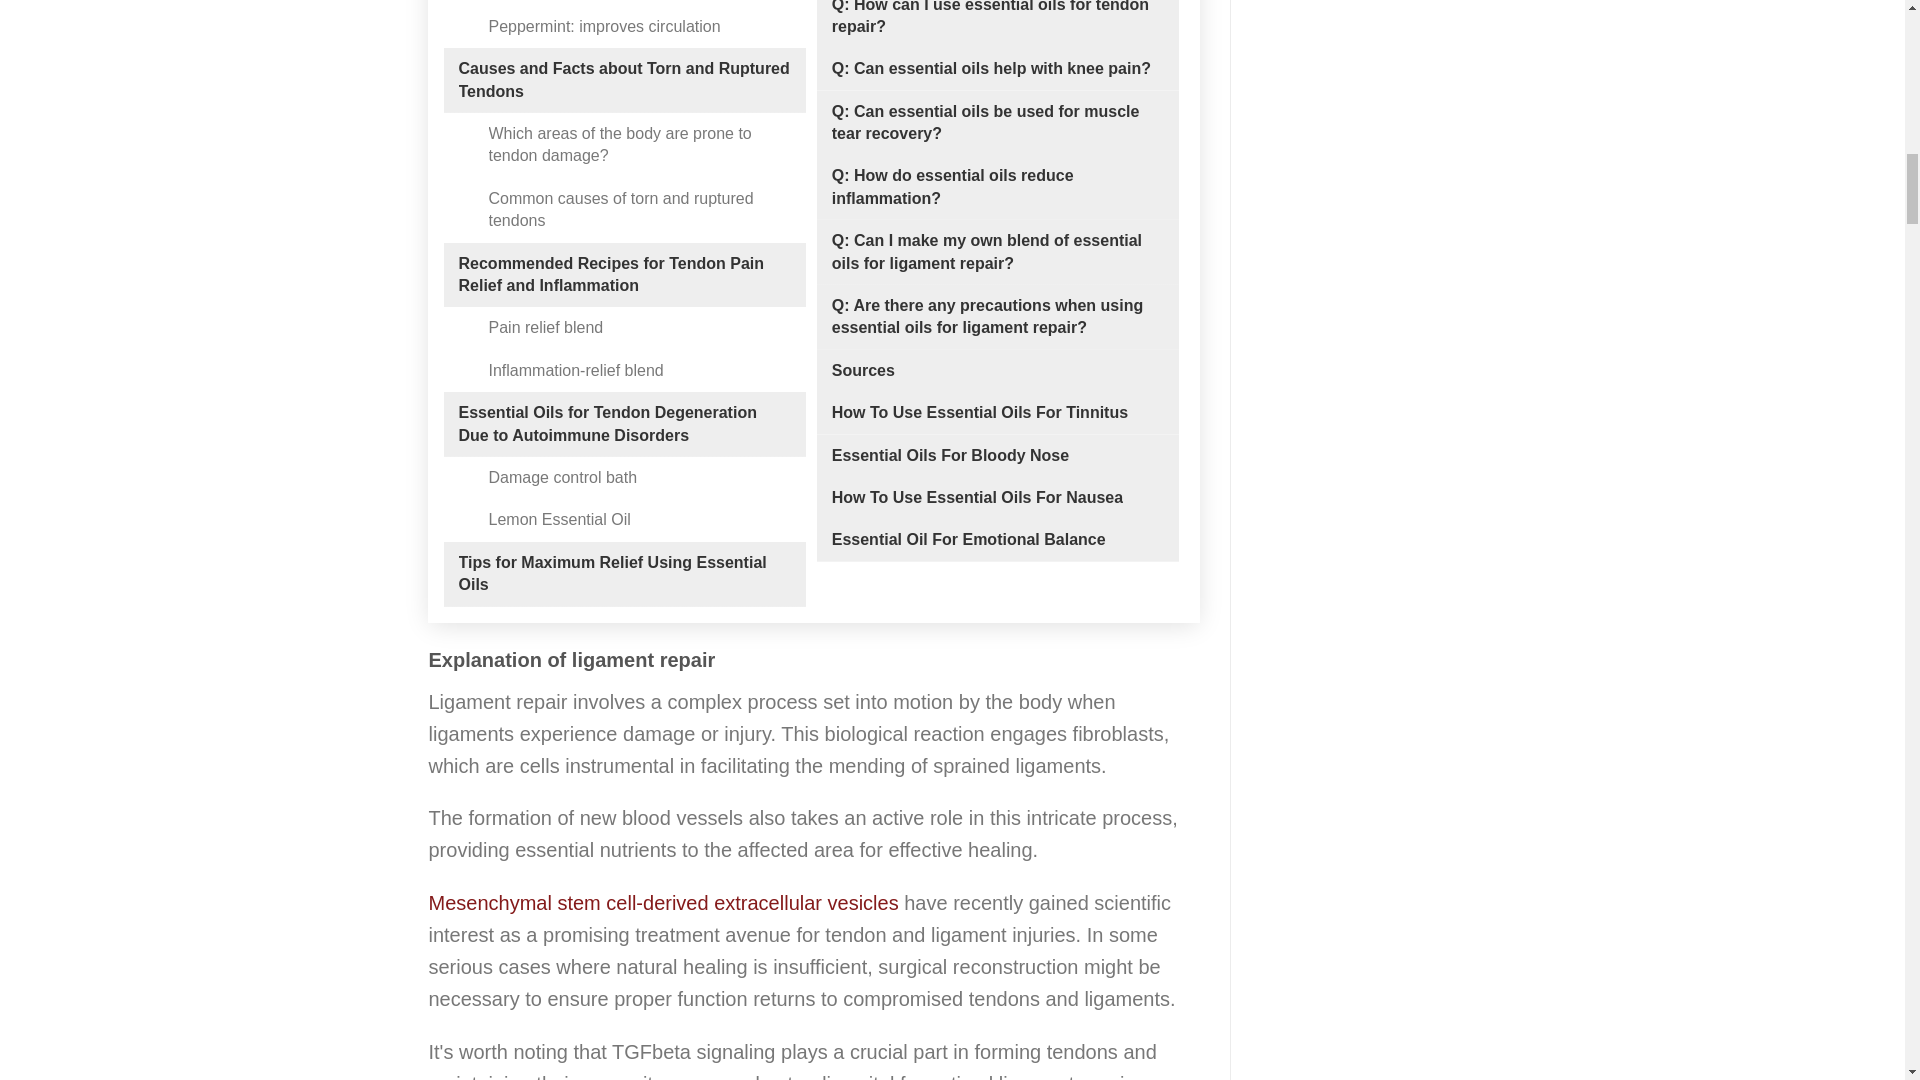 Image resolution: width=1920 pixels, height=1080 pixels. Describe the element at coordinates (544, 328) in the screenshot. I see `Pain relief blend` at that location.